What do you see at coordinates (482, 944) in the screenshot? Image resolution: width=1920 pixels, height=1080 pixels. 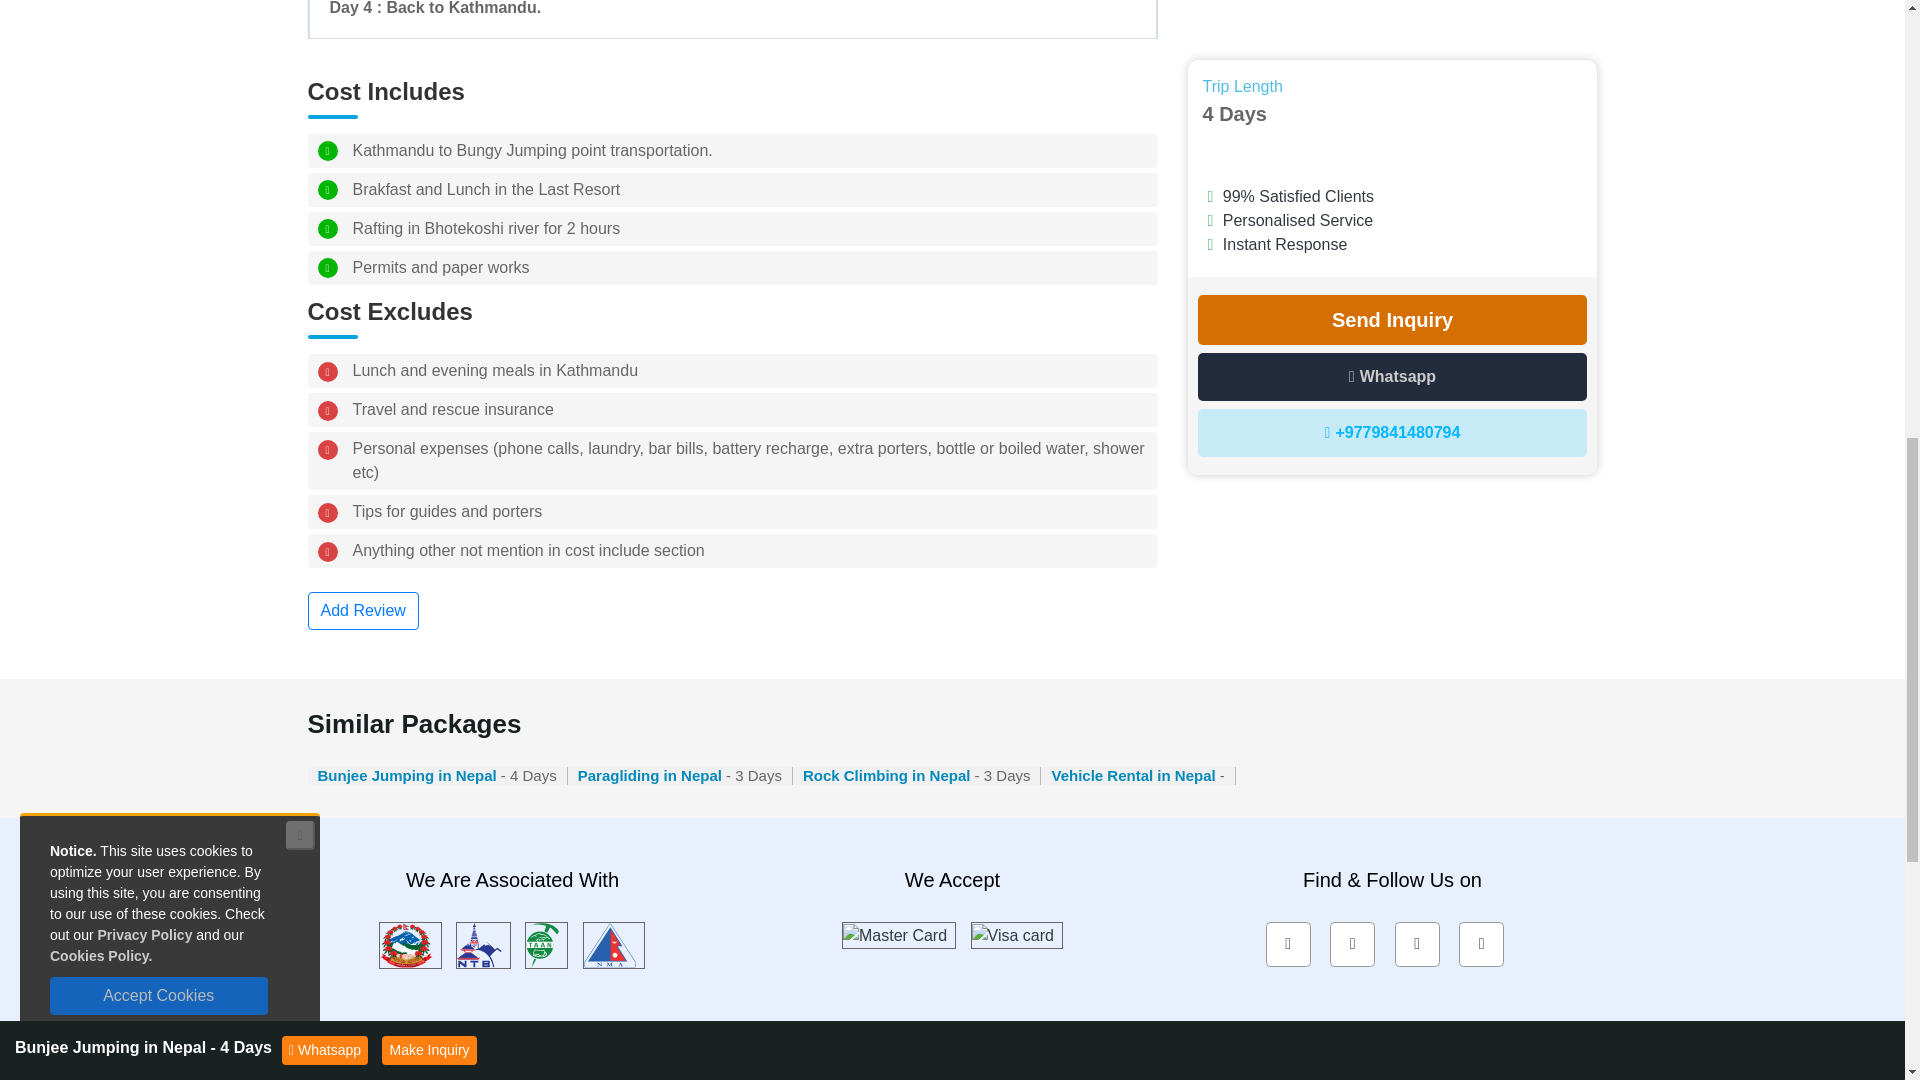 I see `Nepal Tourism Board` at bounding box center [482, 944].